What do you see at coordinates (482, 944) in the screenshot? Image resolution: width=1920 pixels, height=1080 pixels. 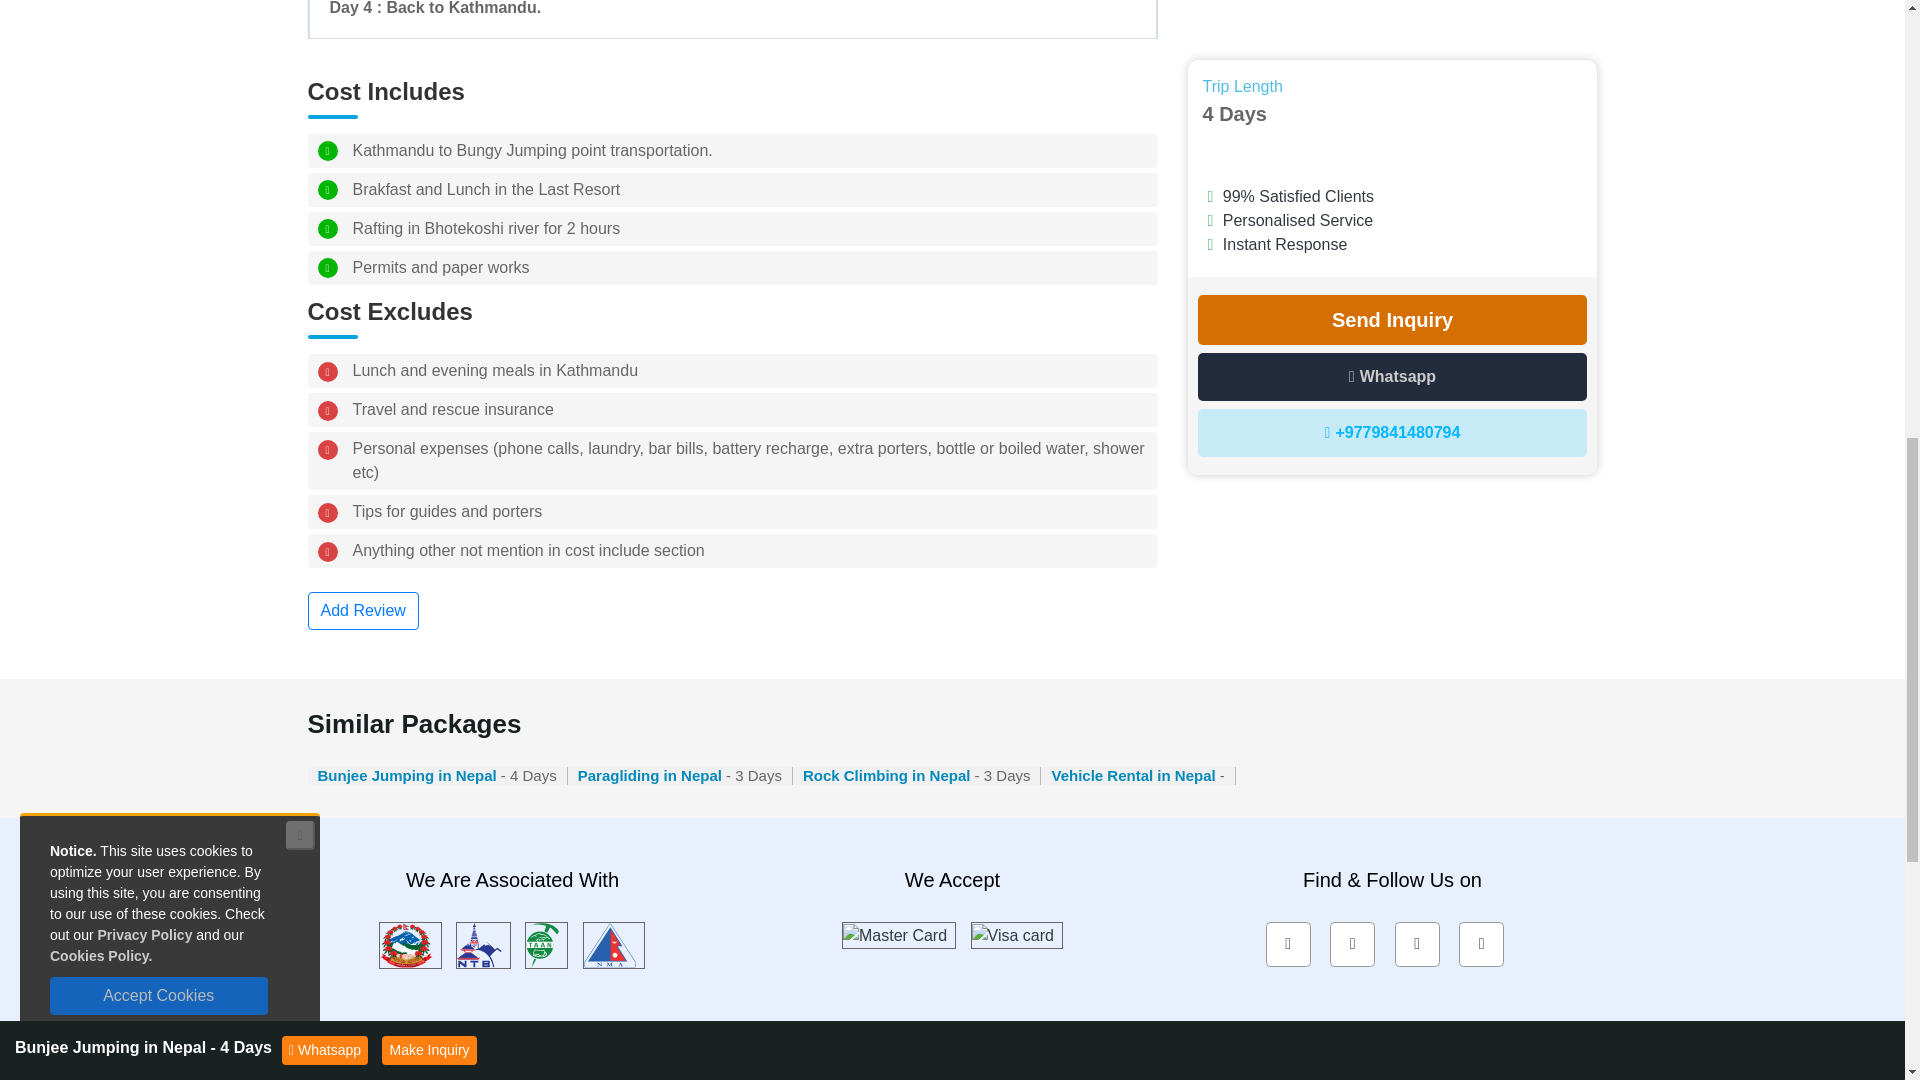 I see `Nepal Tourism Board` at bounding box center [482, 944].